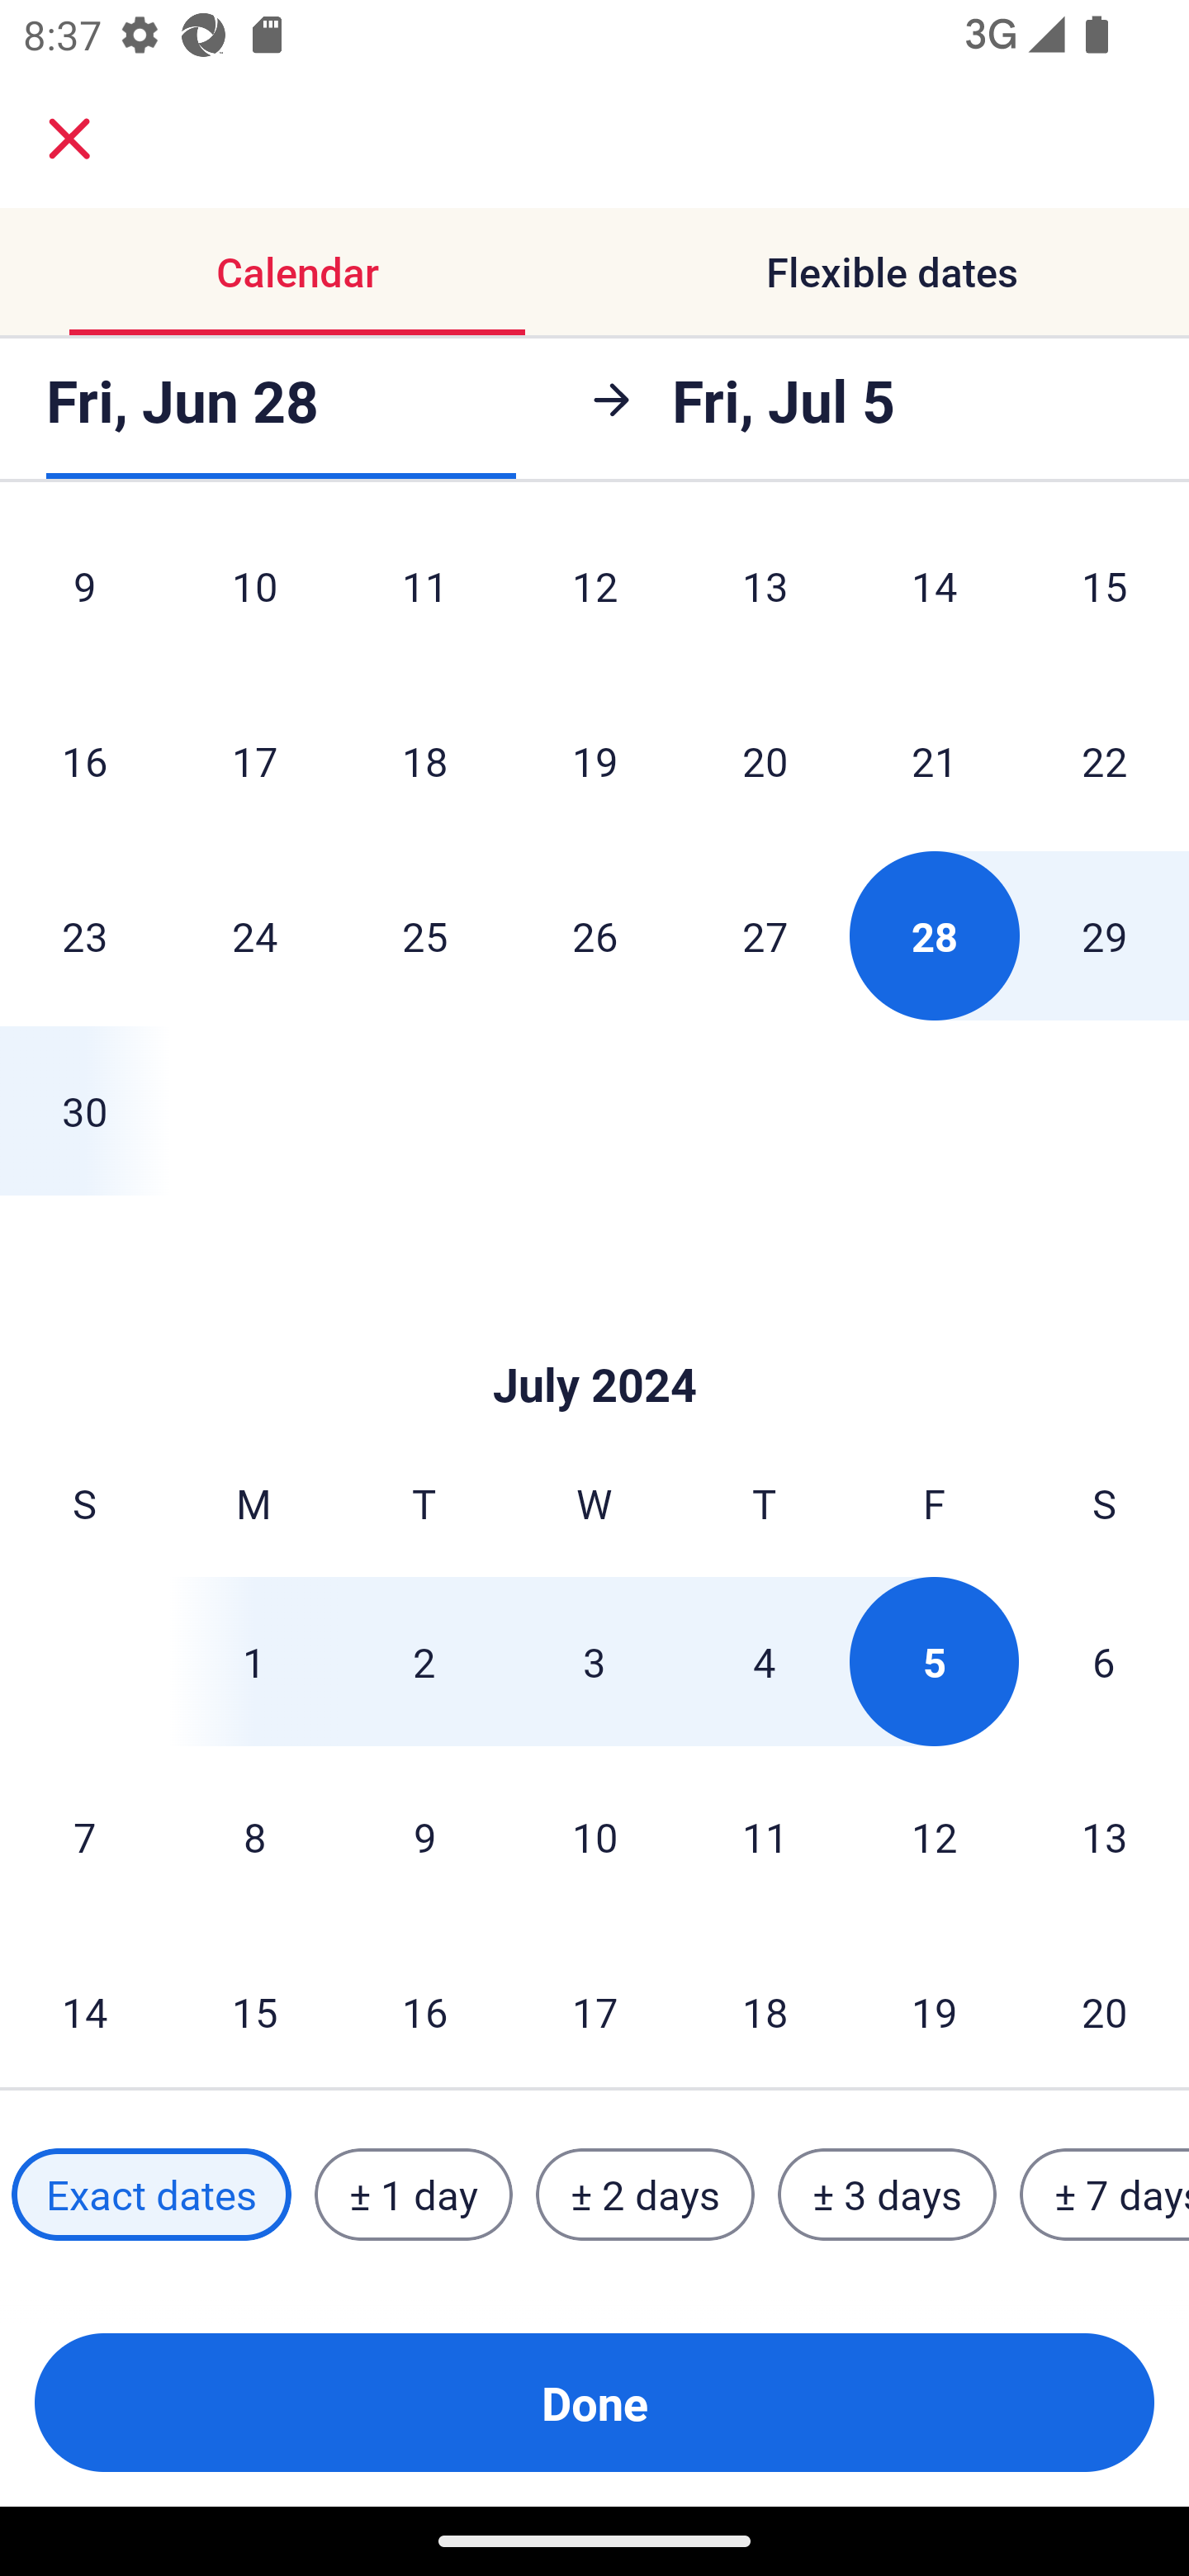 The width and height of the screenshot is (1189, 2576). I want to click on 14 Sunday, July 14, 2024, so click(84, 2006).